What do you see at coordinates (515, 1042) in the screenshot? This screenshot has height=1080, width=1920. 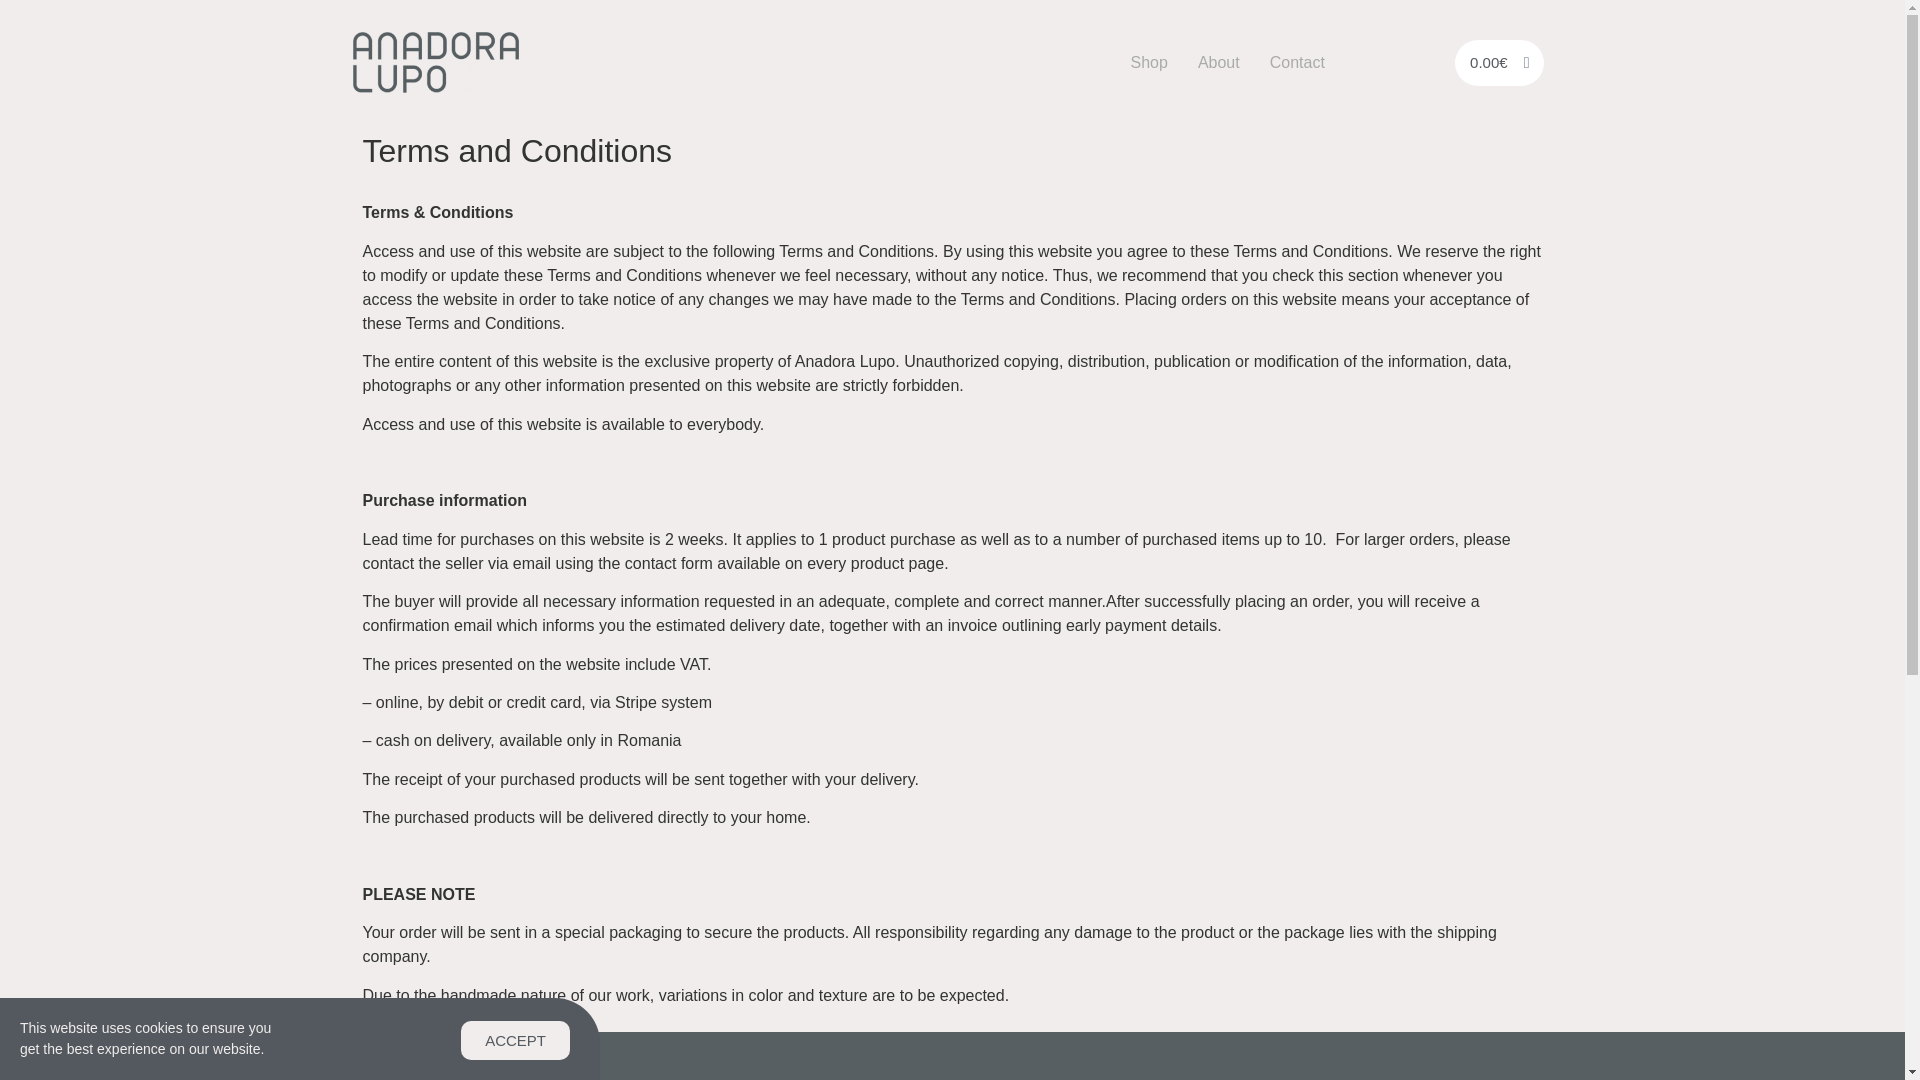 I see `ACCEPT` at bounding box center [515, 1042].